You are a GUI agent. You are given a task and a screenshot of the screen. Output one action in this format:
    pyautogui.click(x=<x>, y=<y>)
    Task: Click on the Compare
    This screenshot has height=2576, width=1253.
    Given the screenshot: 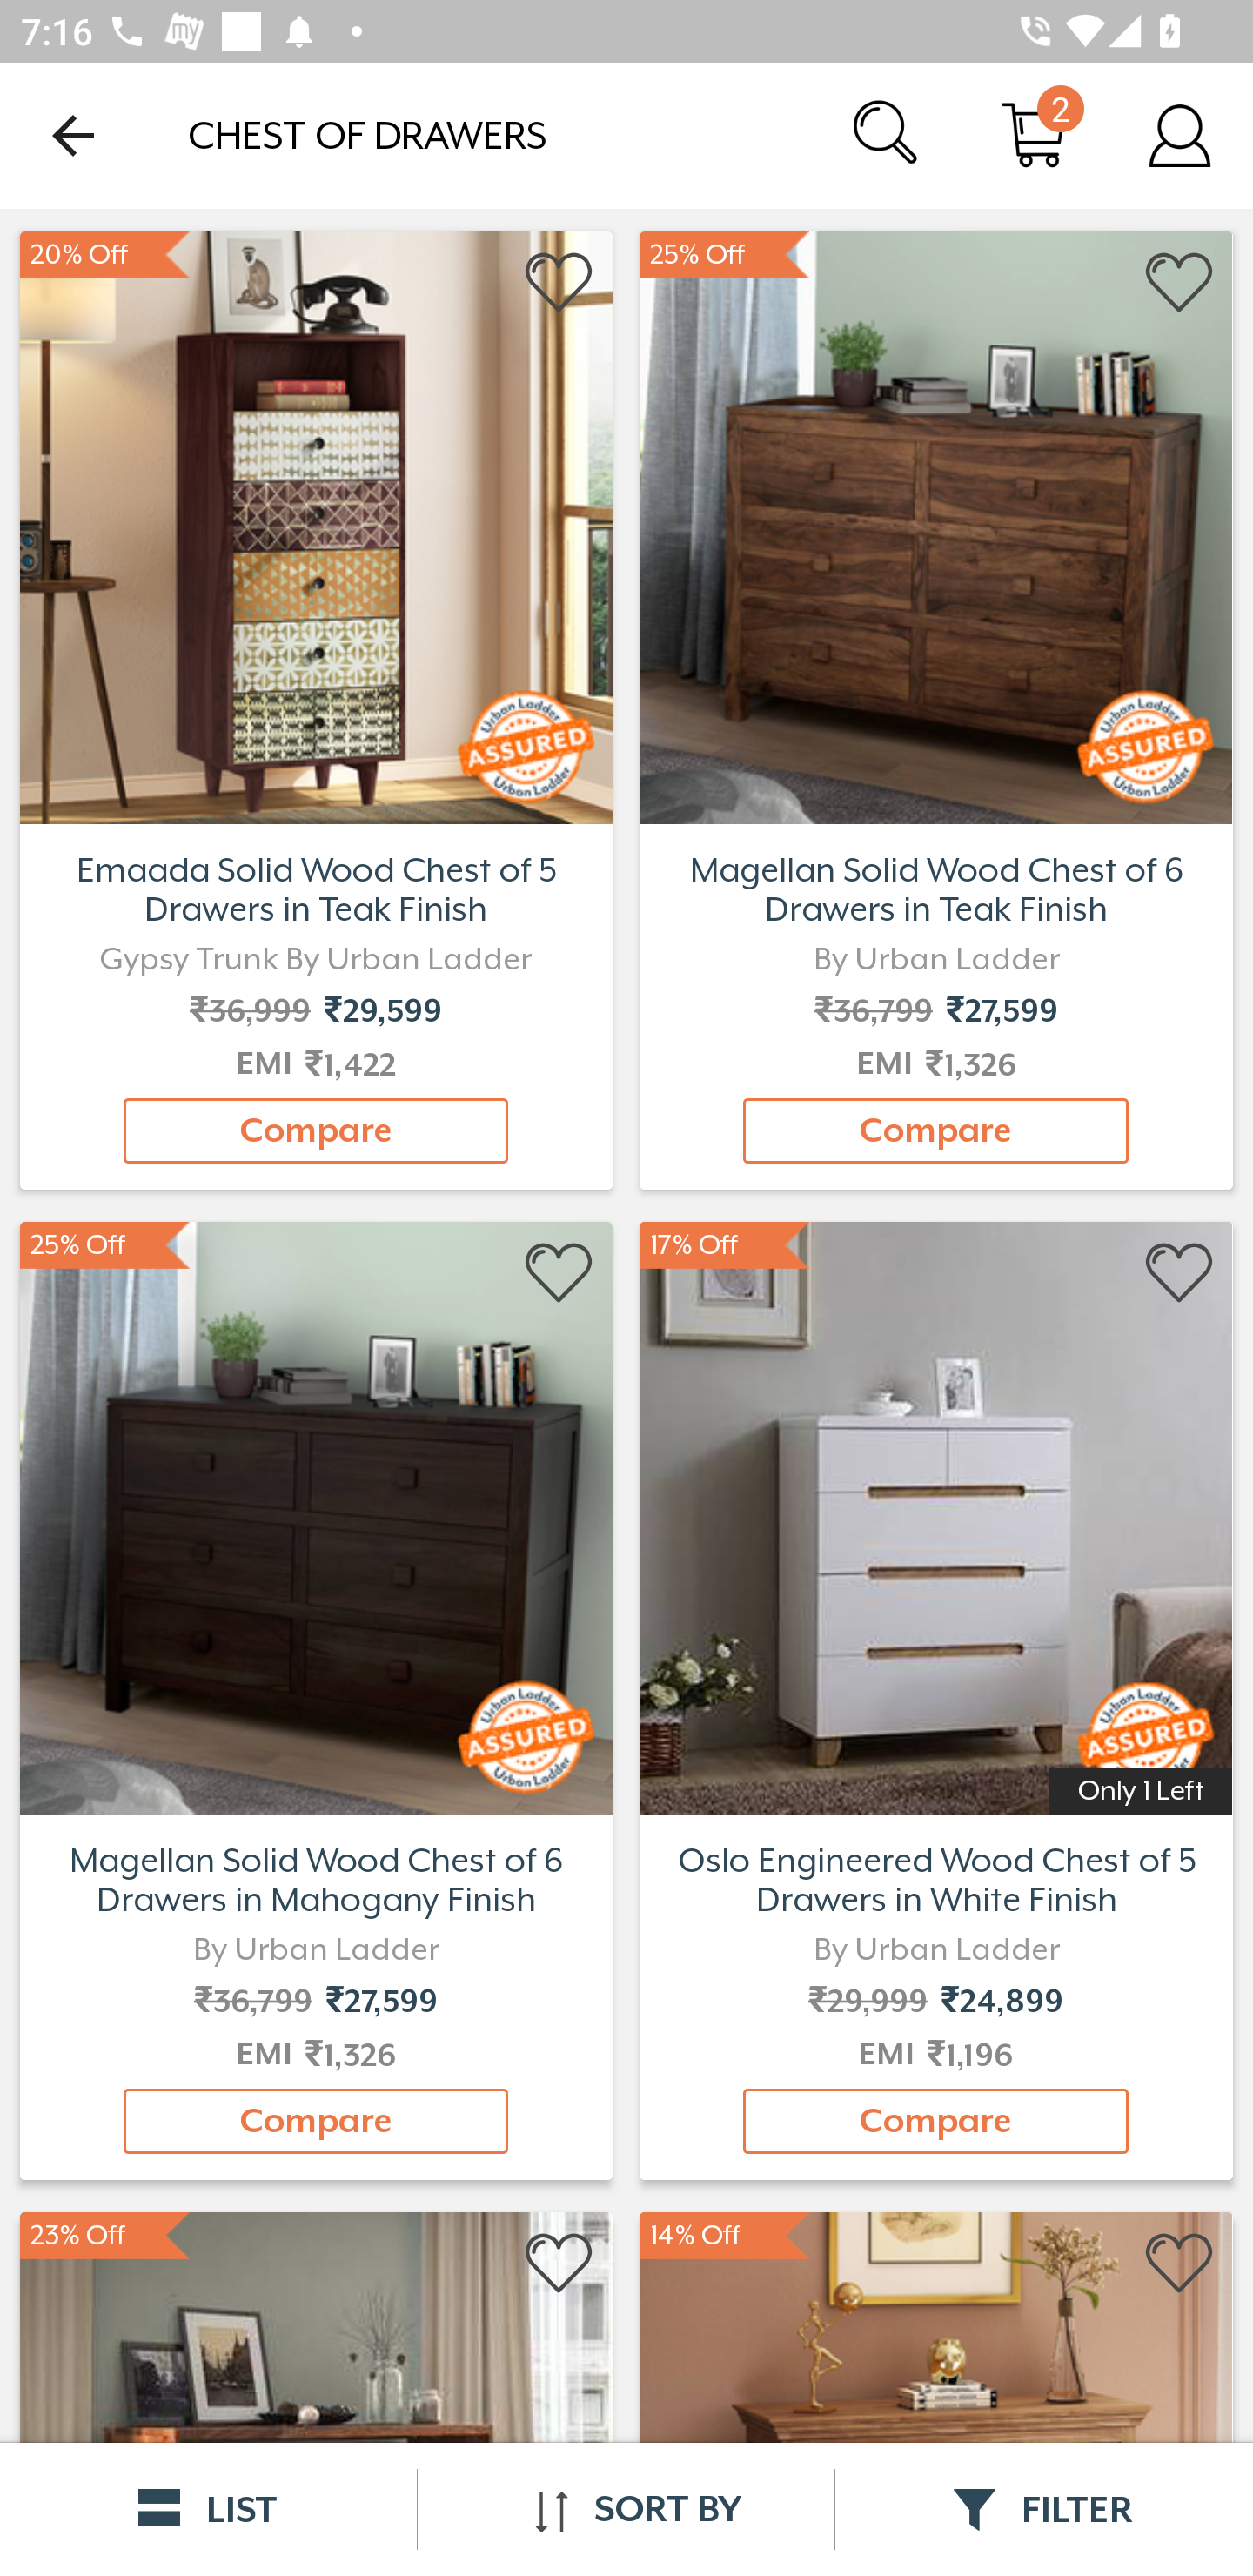 What is the action you would take?
    pyautogui.click(x=935, y=1130)
    